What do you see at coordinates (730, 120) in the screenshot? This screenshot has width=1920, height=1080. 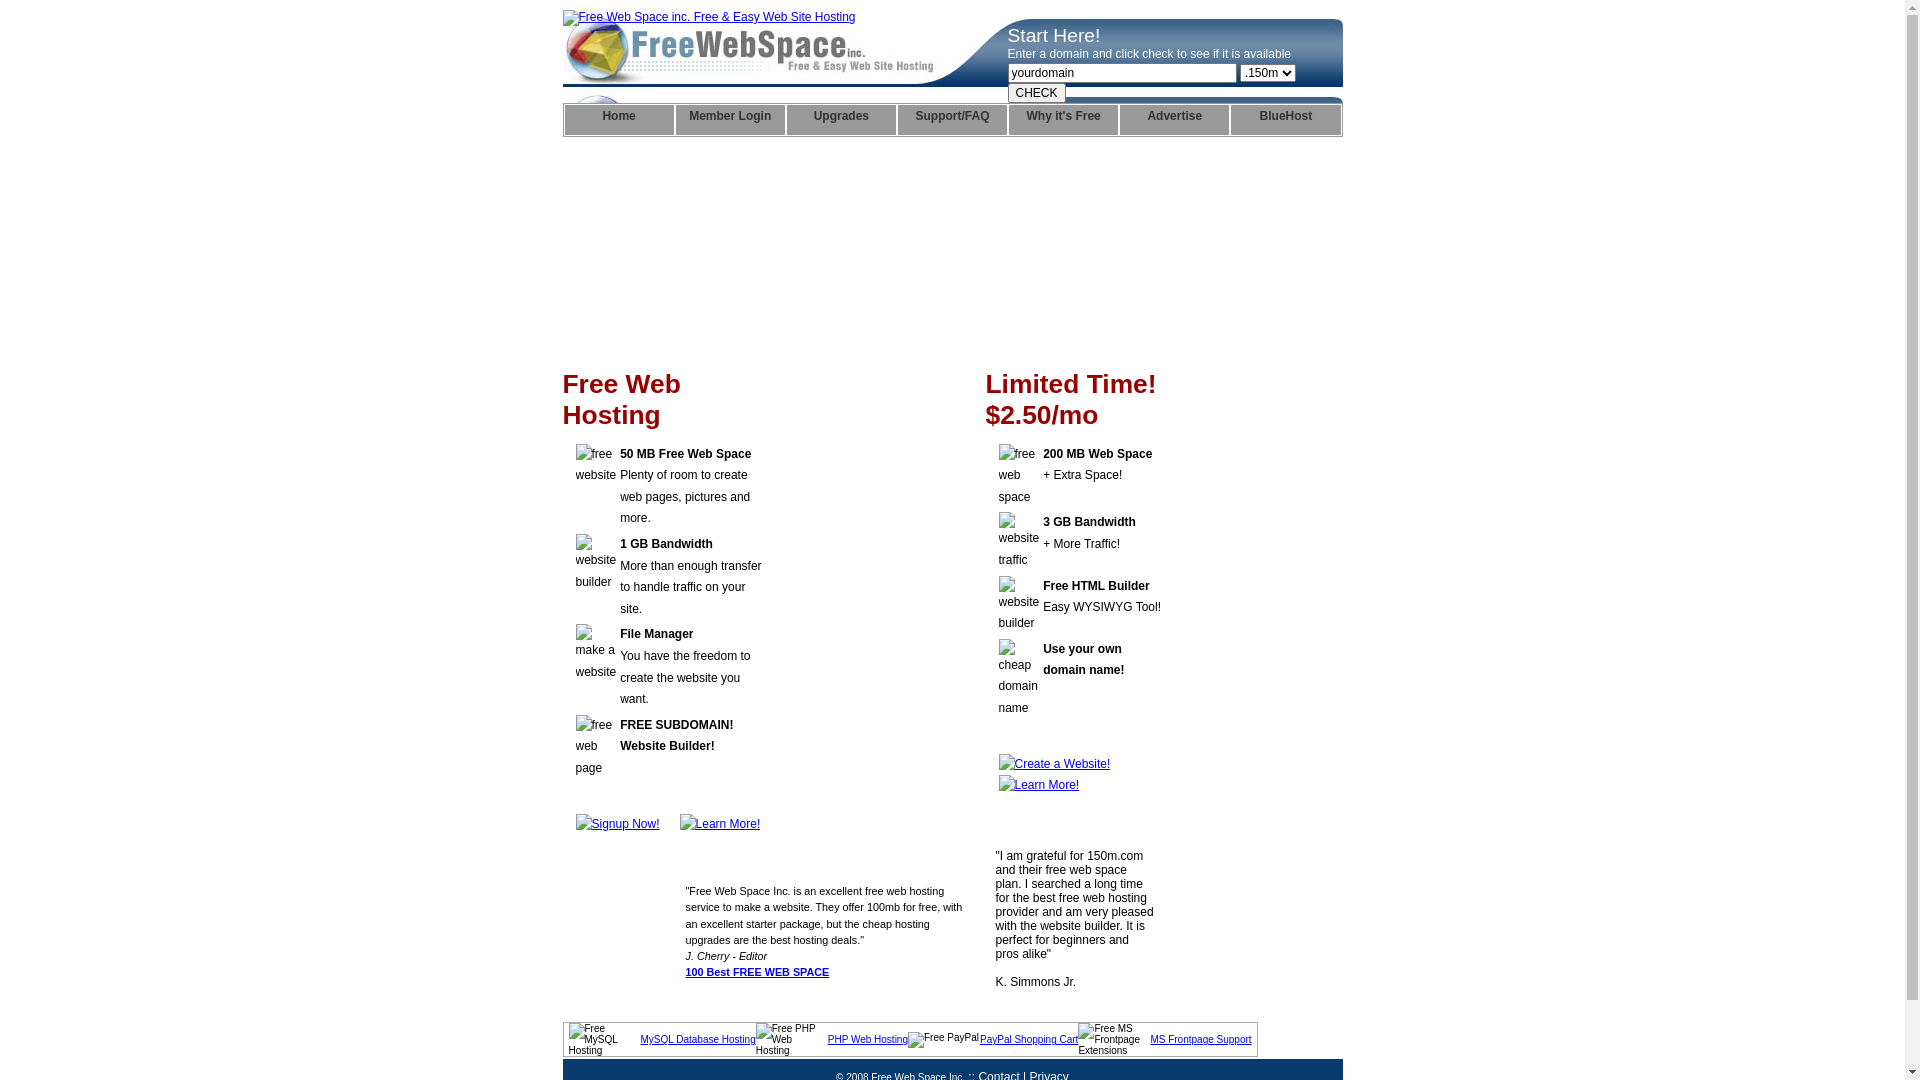 I see `Member Login` at bounding box center [730, 120].